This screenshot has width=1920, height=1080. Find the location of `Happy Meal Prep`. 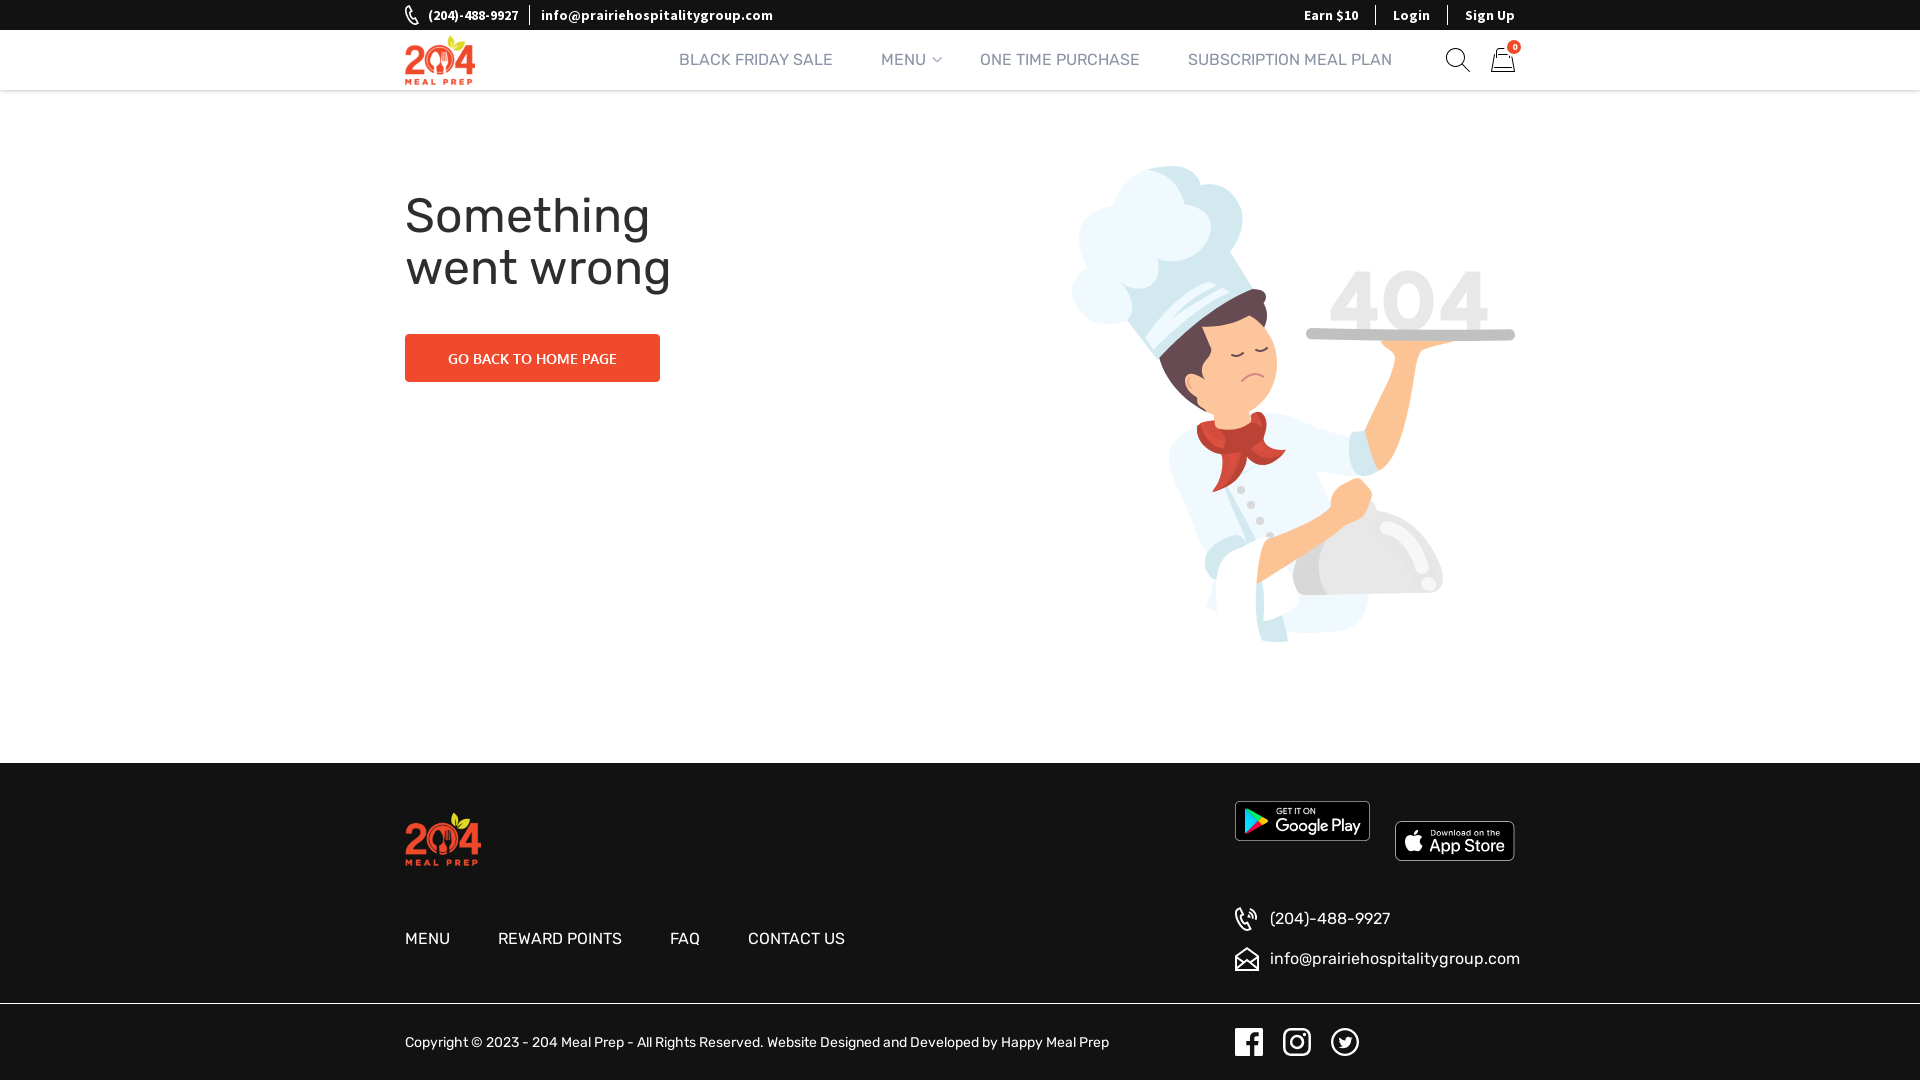

Happy Meal Prep is located at coordinates (1055, 1042).